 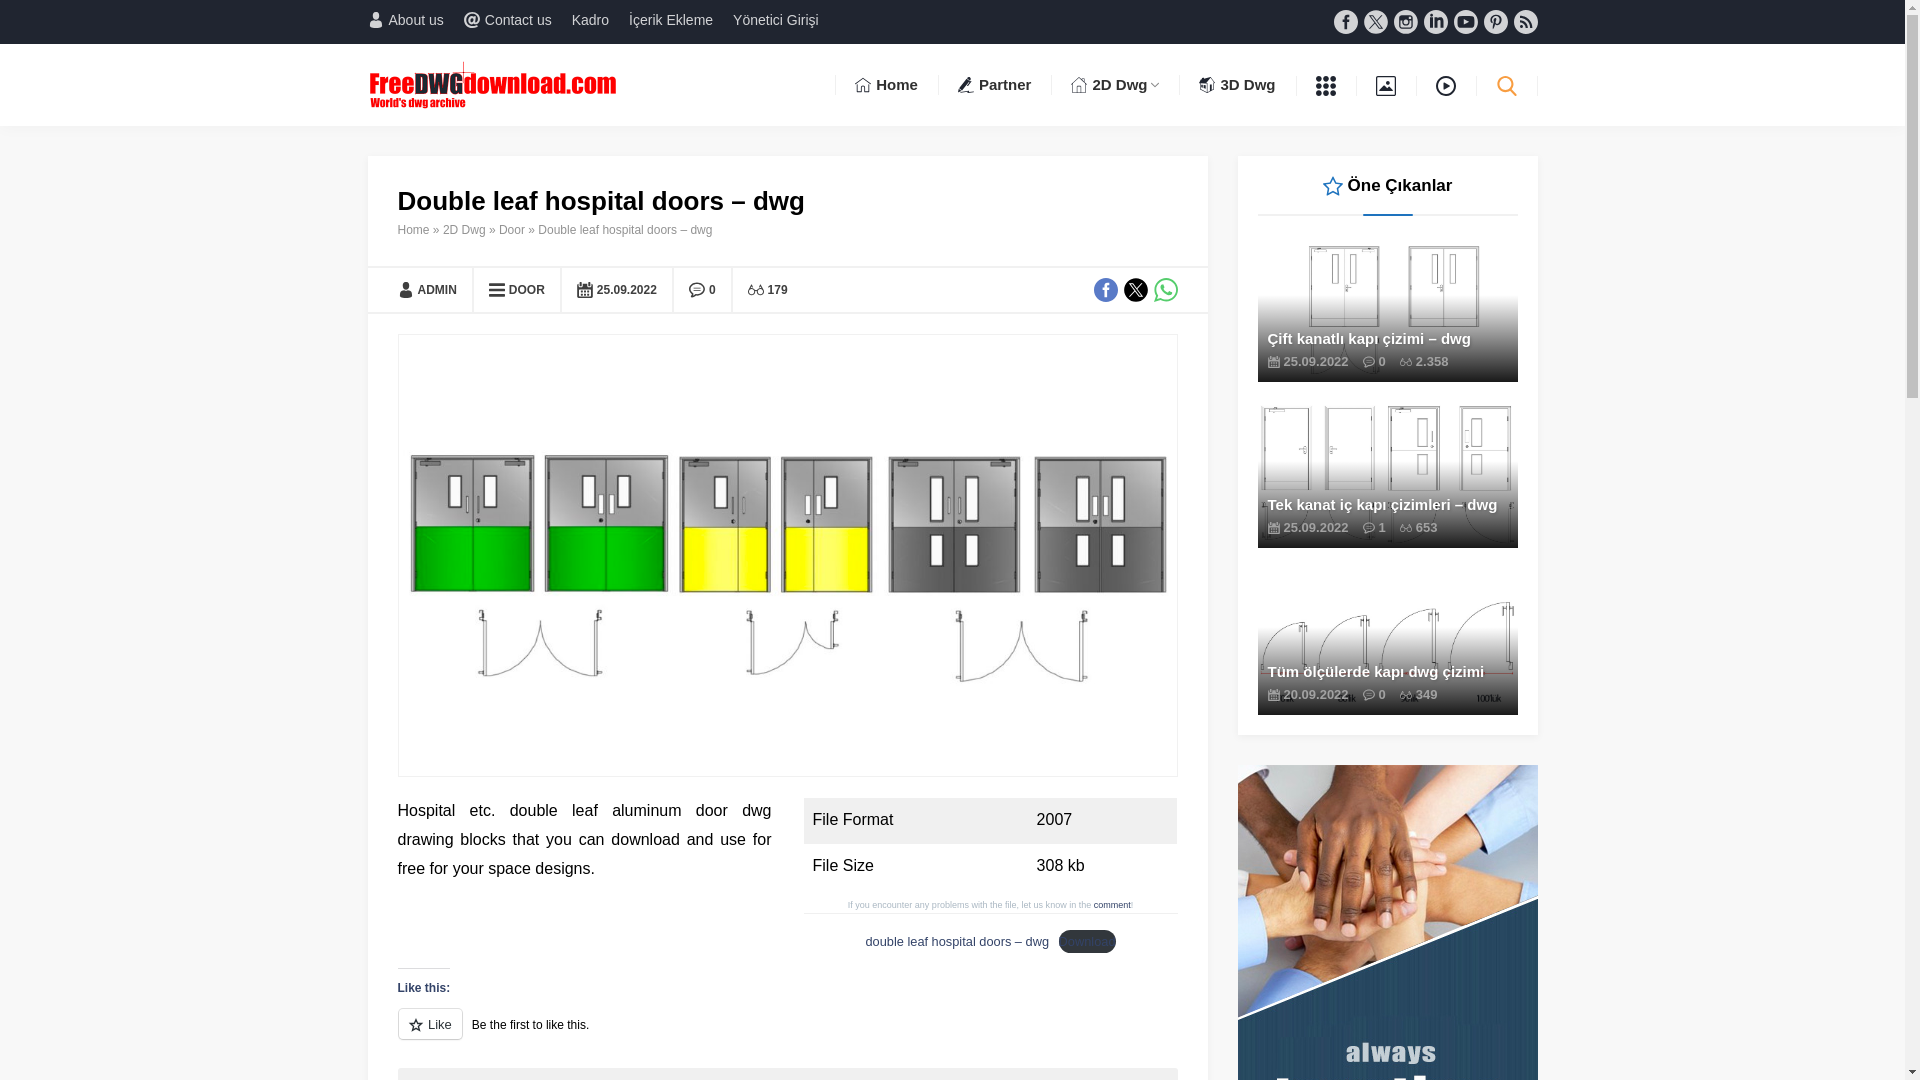 What do you see at coordinates (1406, 21) in the screenshot?
I see `Instagram` at bounding box center [1406, 21].